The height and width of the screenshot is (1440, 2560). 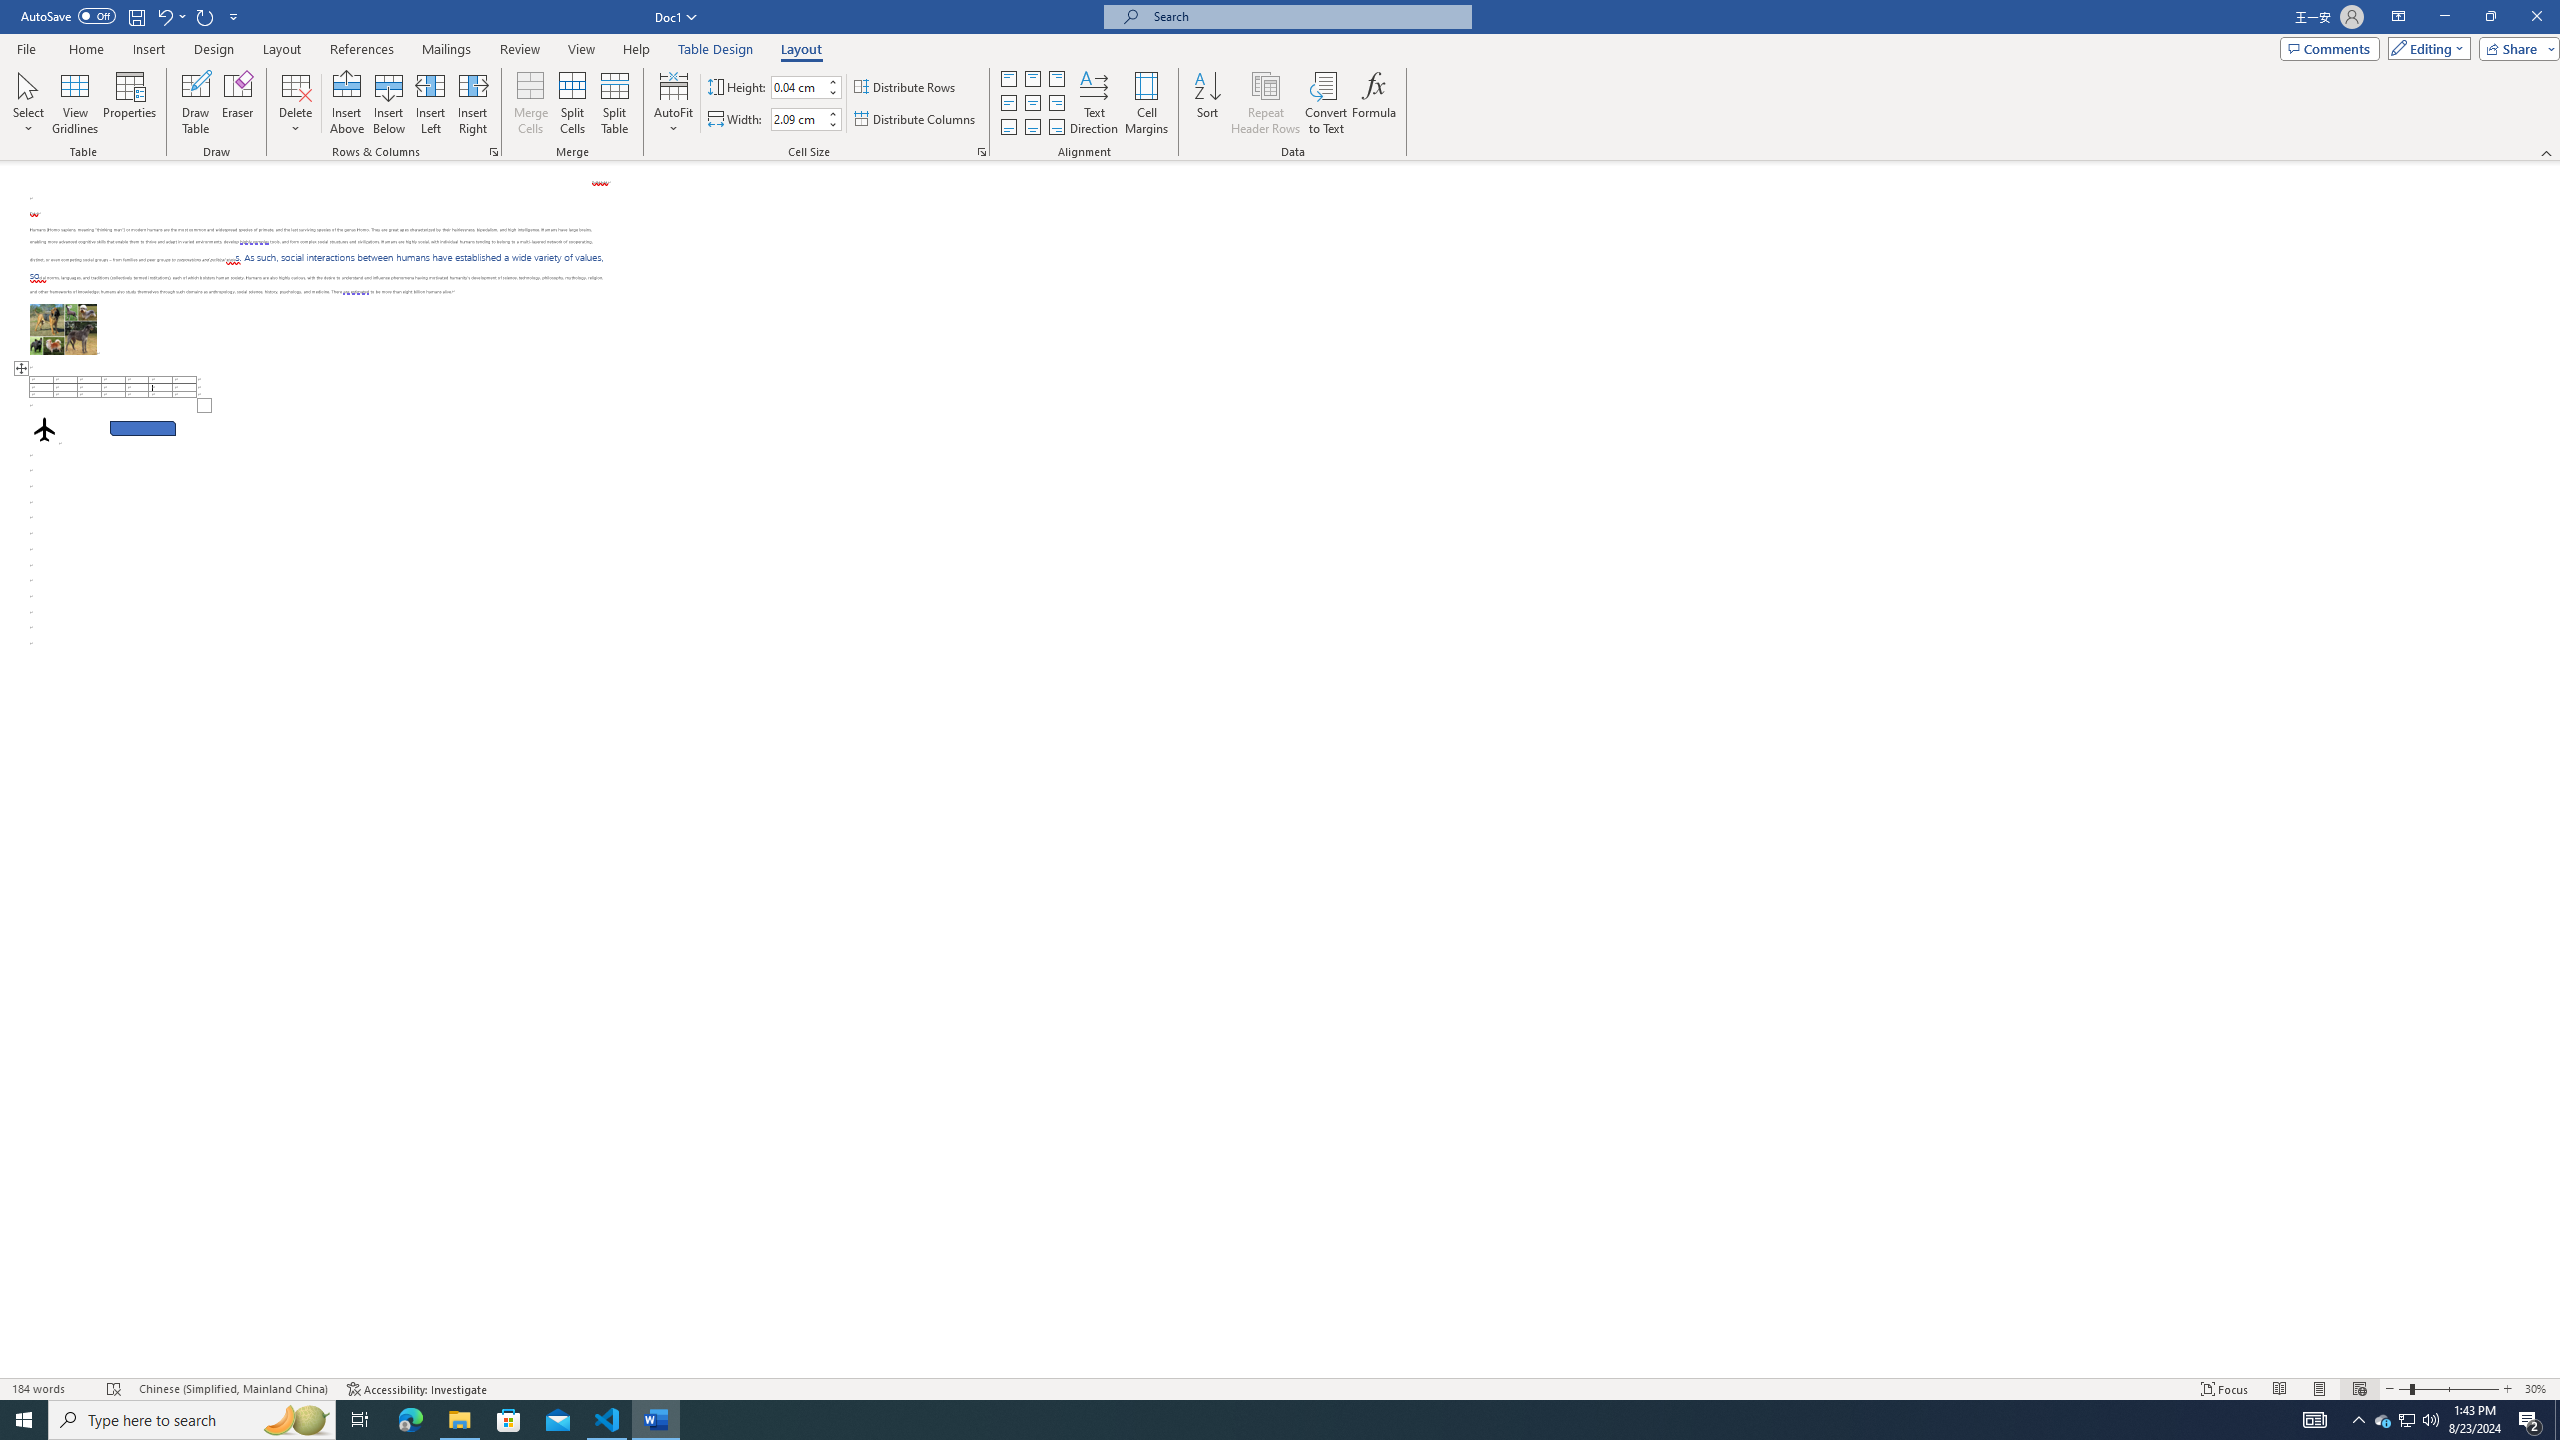 What do you see at coordinates (206, 16) in the screenshot?
I see `Repeat Row Height Spinner` at bounding box center [206, 16].